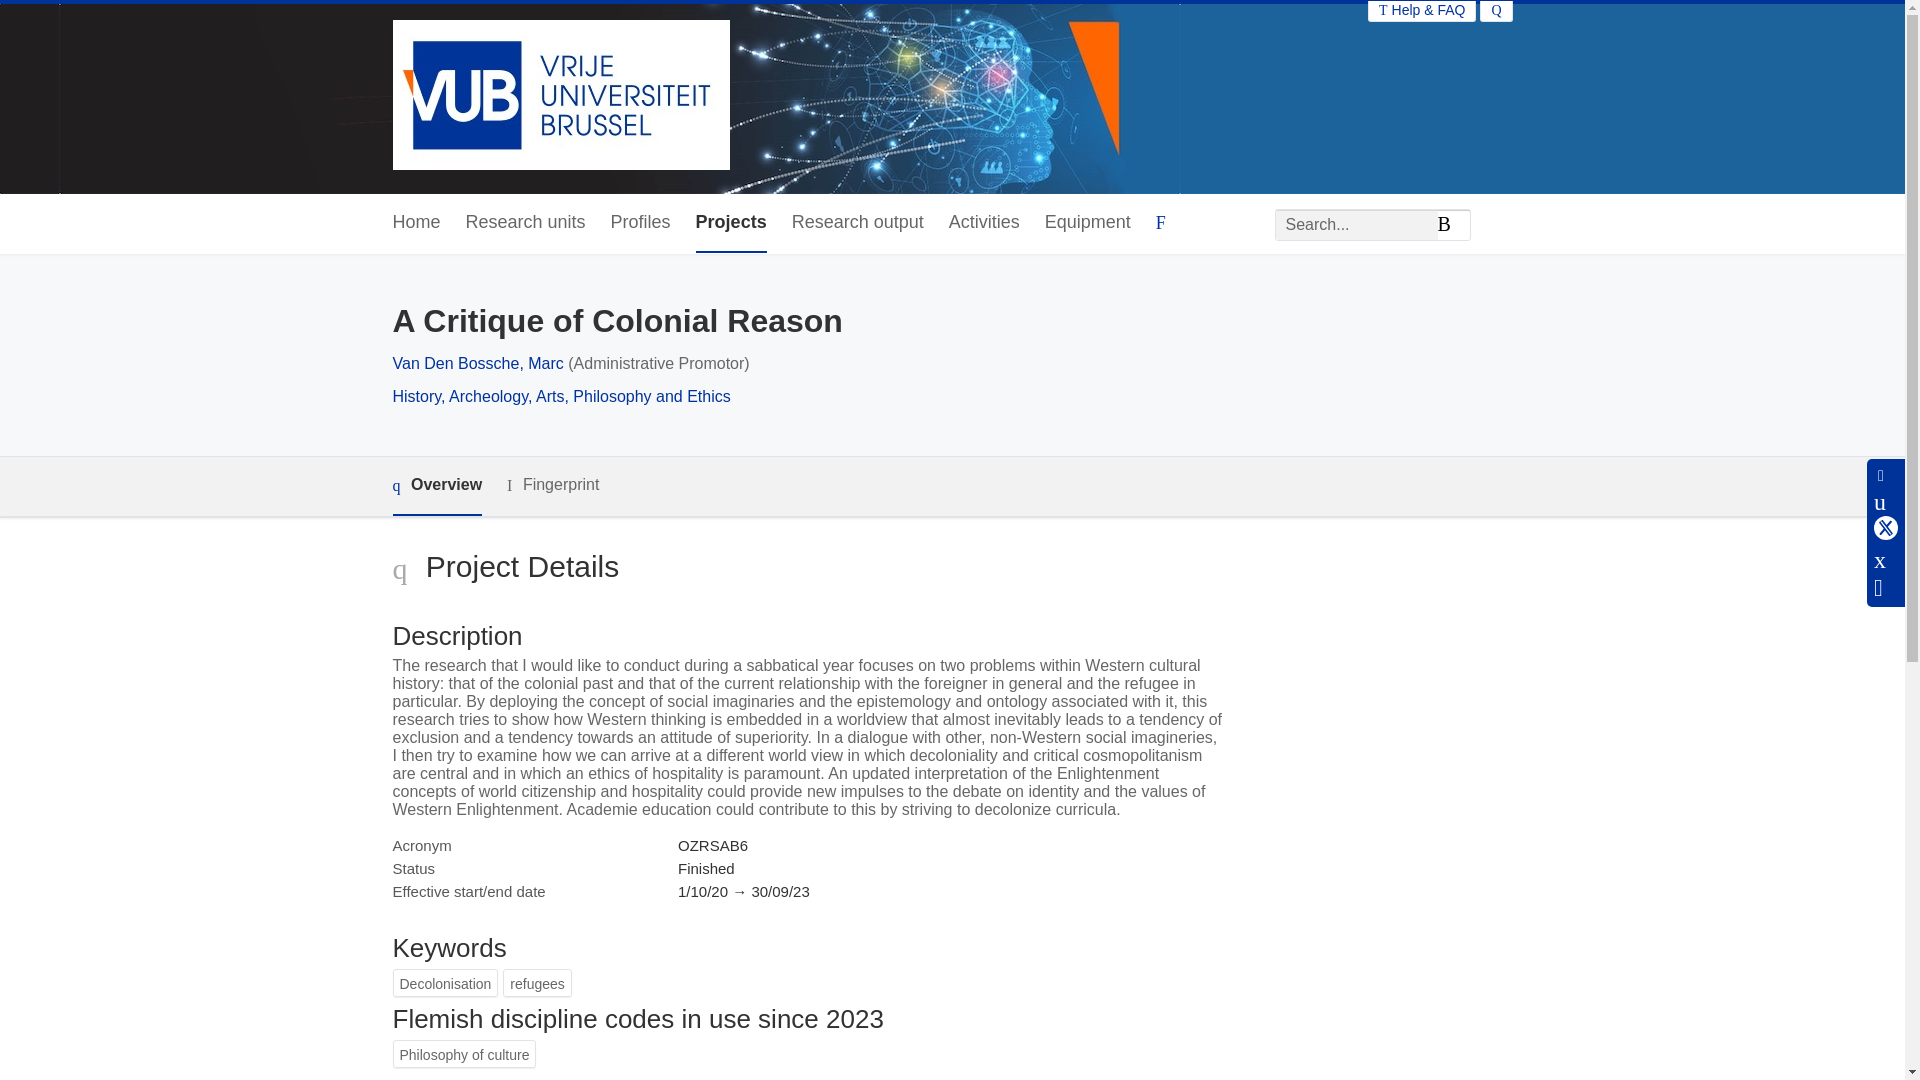 This screenshot has height=1080, width=1920. I want to click on Overview, so click(436, 486).